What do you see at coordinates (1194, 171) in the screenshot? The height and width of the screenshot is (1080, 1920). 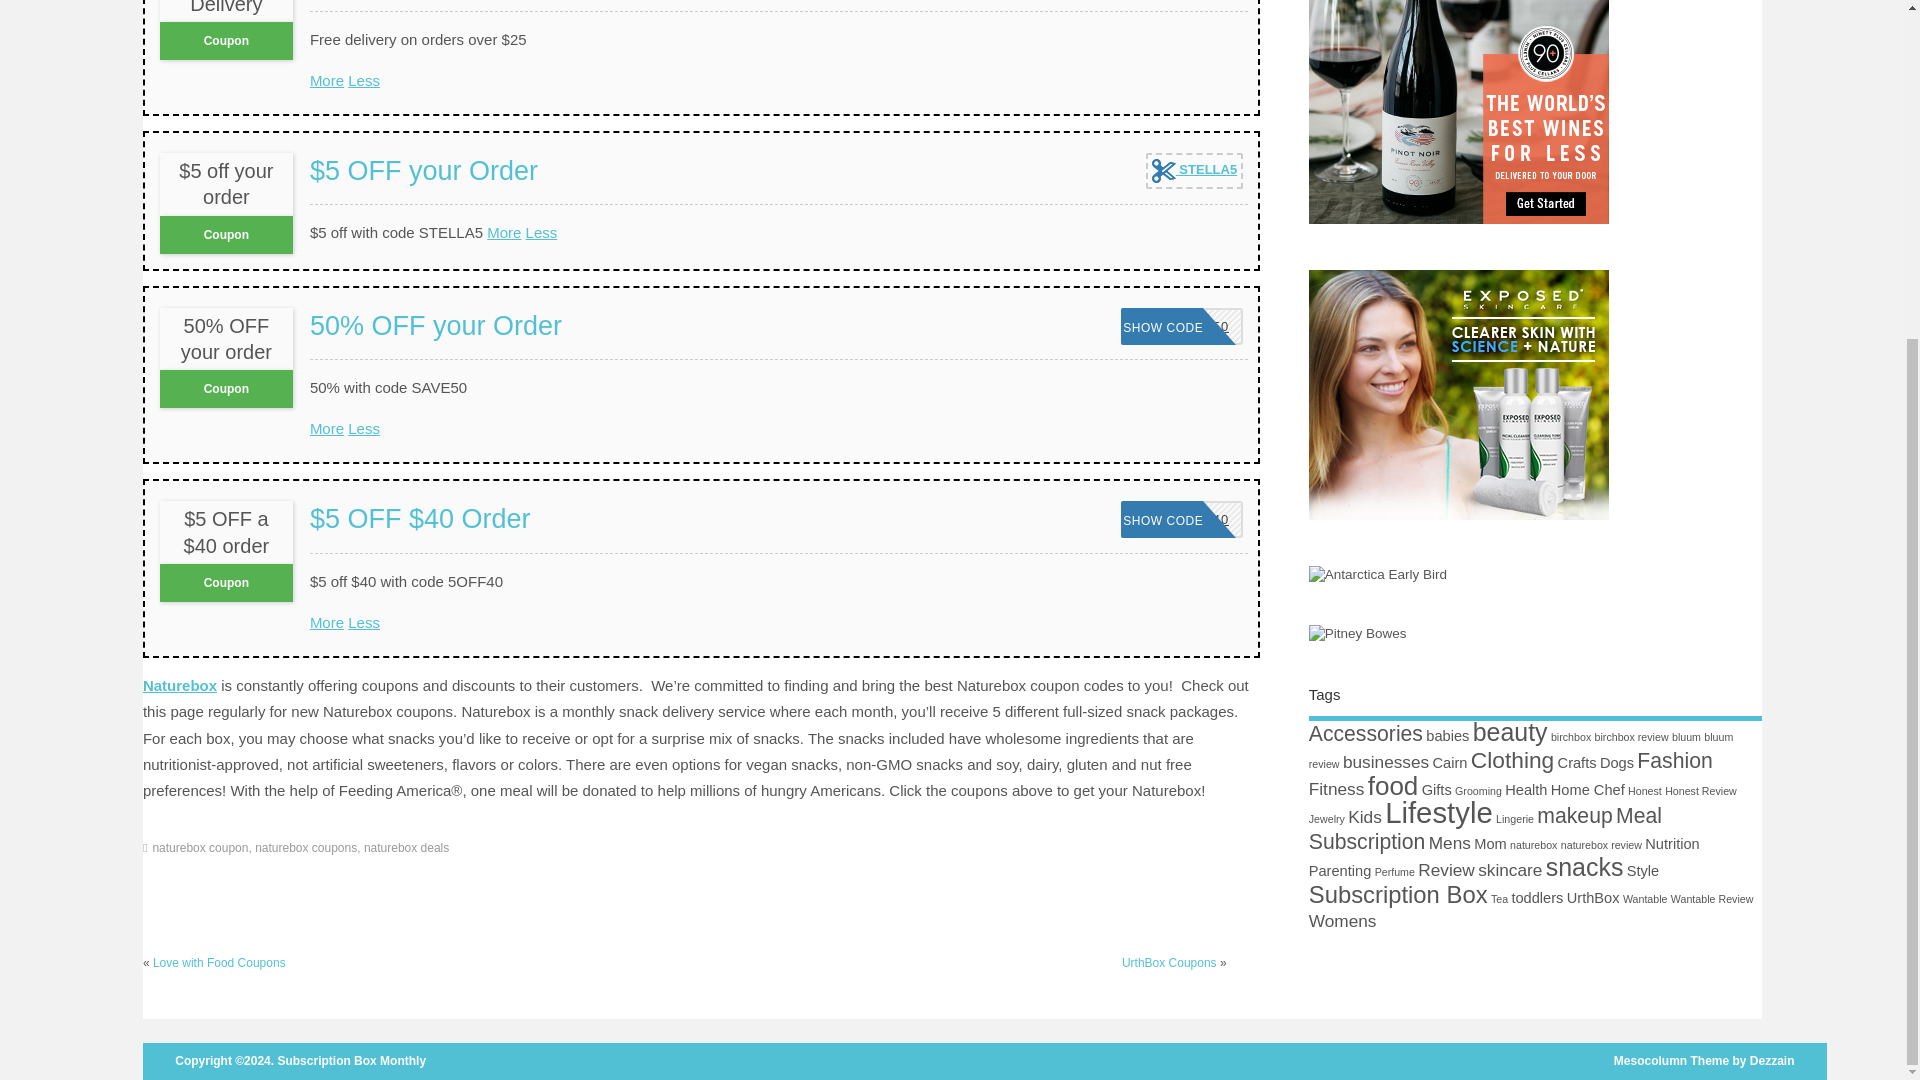 I see `STELLA5` at bounding box center [1194, 171].